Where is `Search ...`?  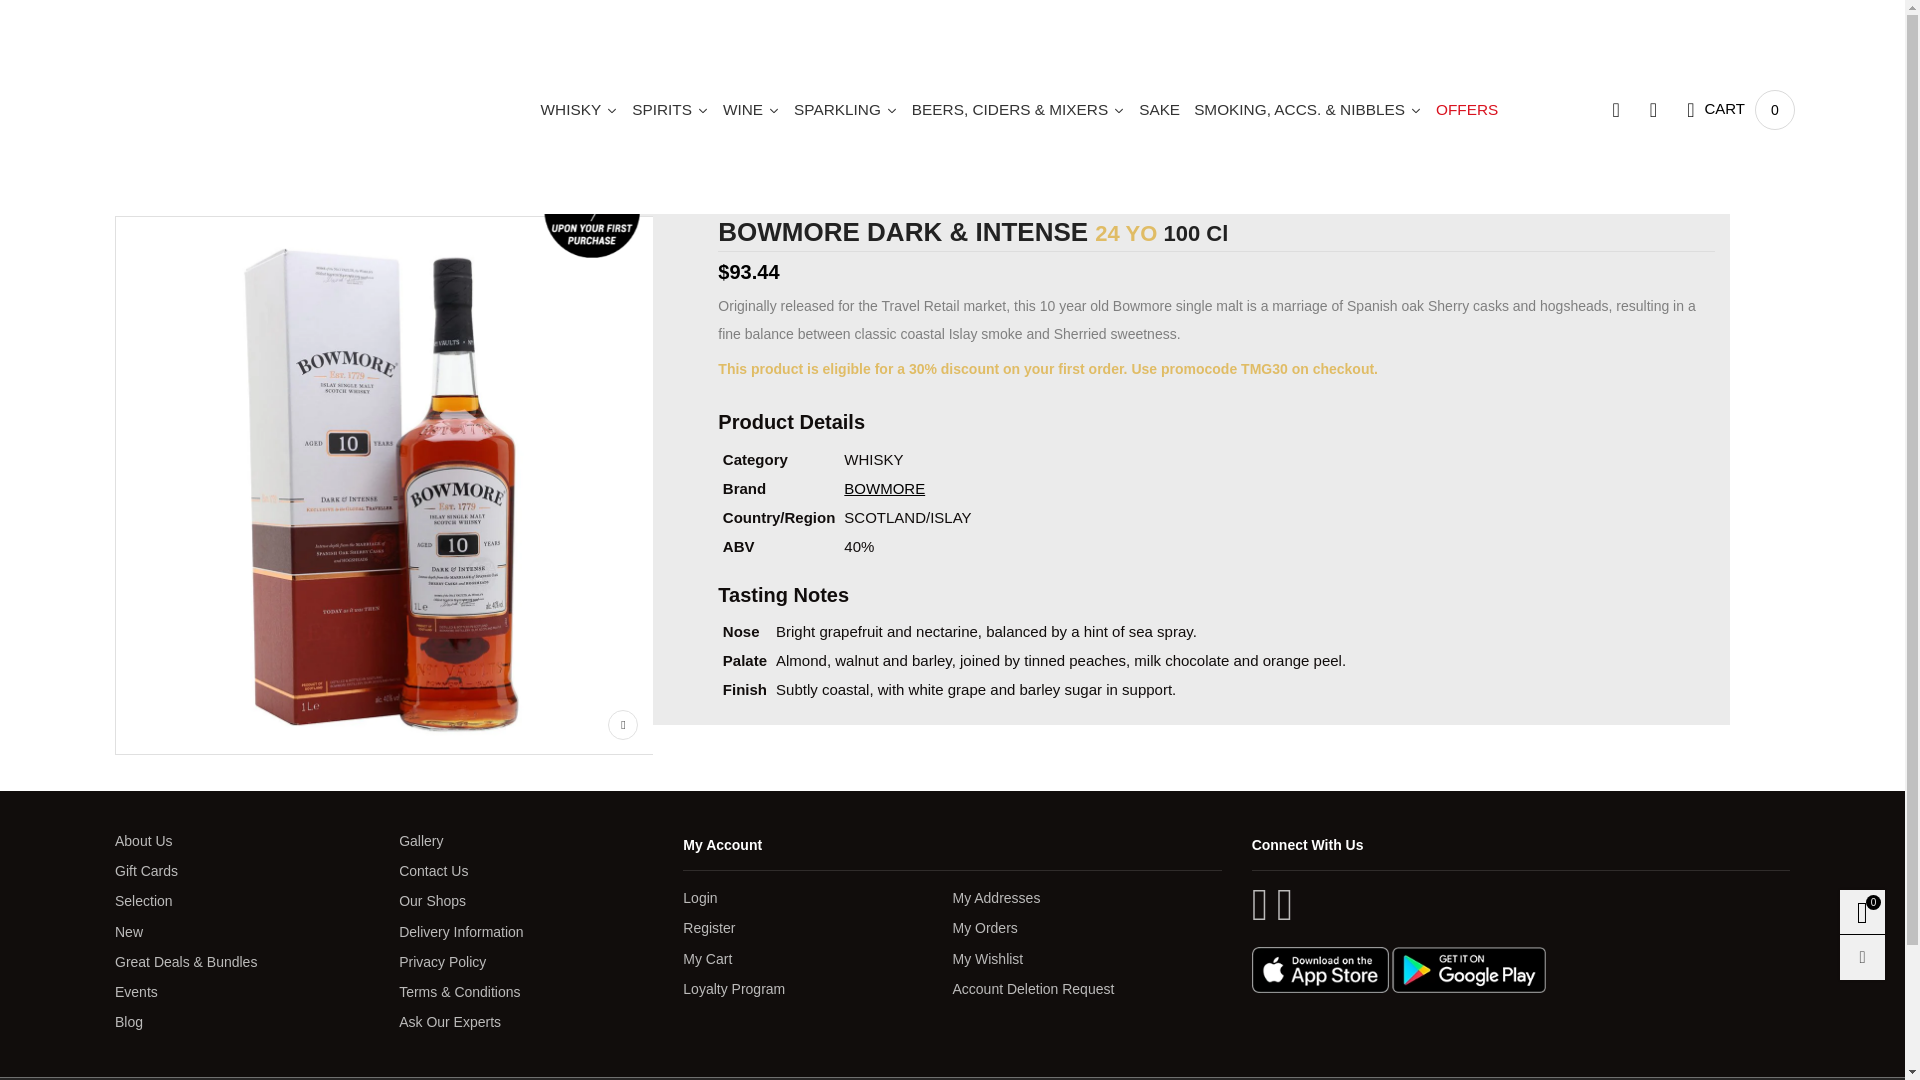 Search ... is located at coordinates (1616, 110).